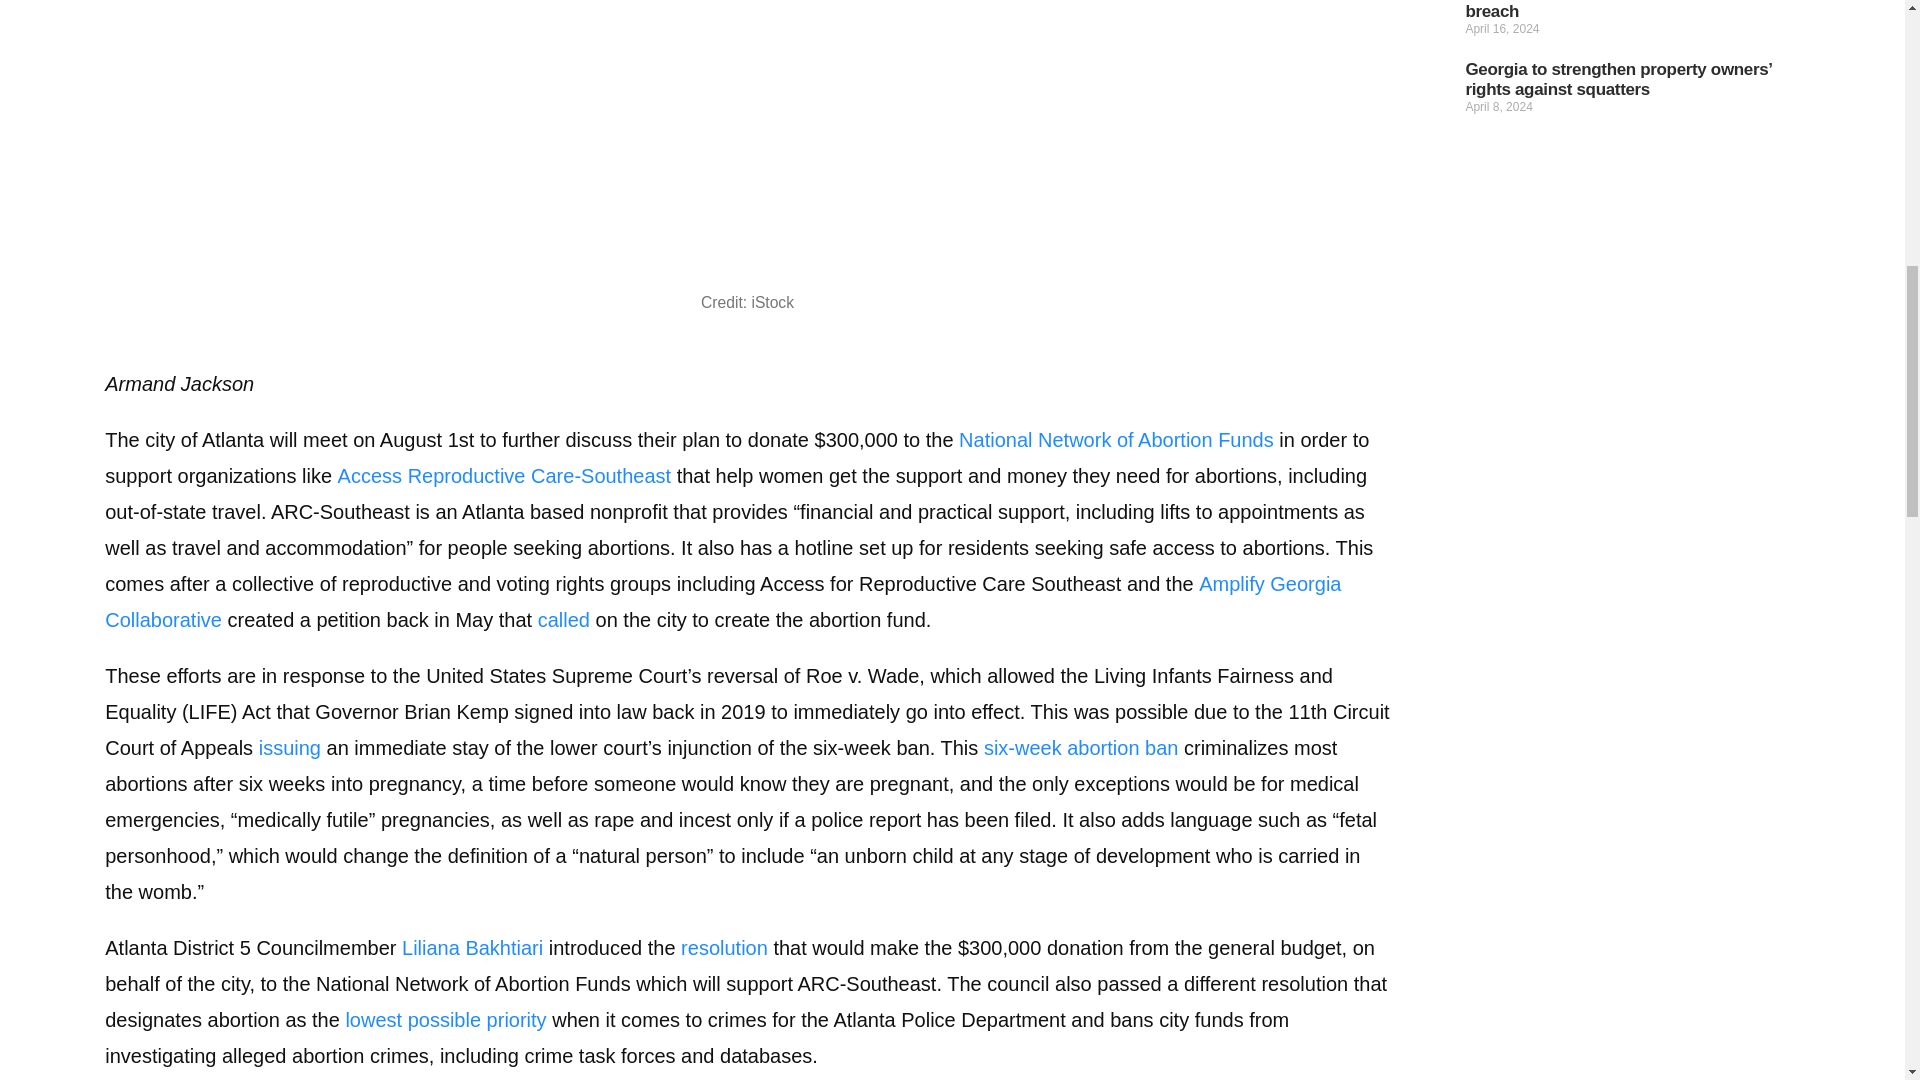 This screenshot has width=1920, height=1080. What do you see at coordinates (724, 948) in the screenshot?
I see `resolution` at bounding box center [724, 948].